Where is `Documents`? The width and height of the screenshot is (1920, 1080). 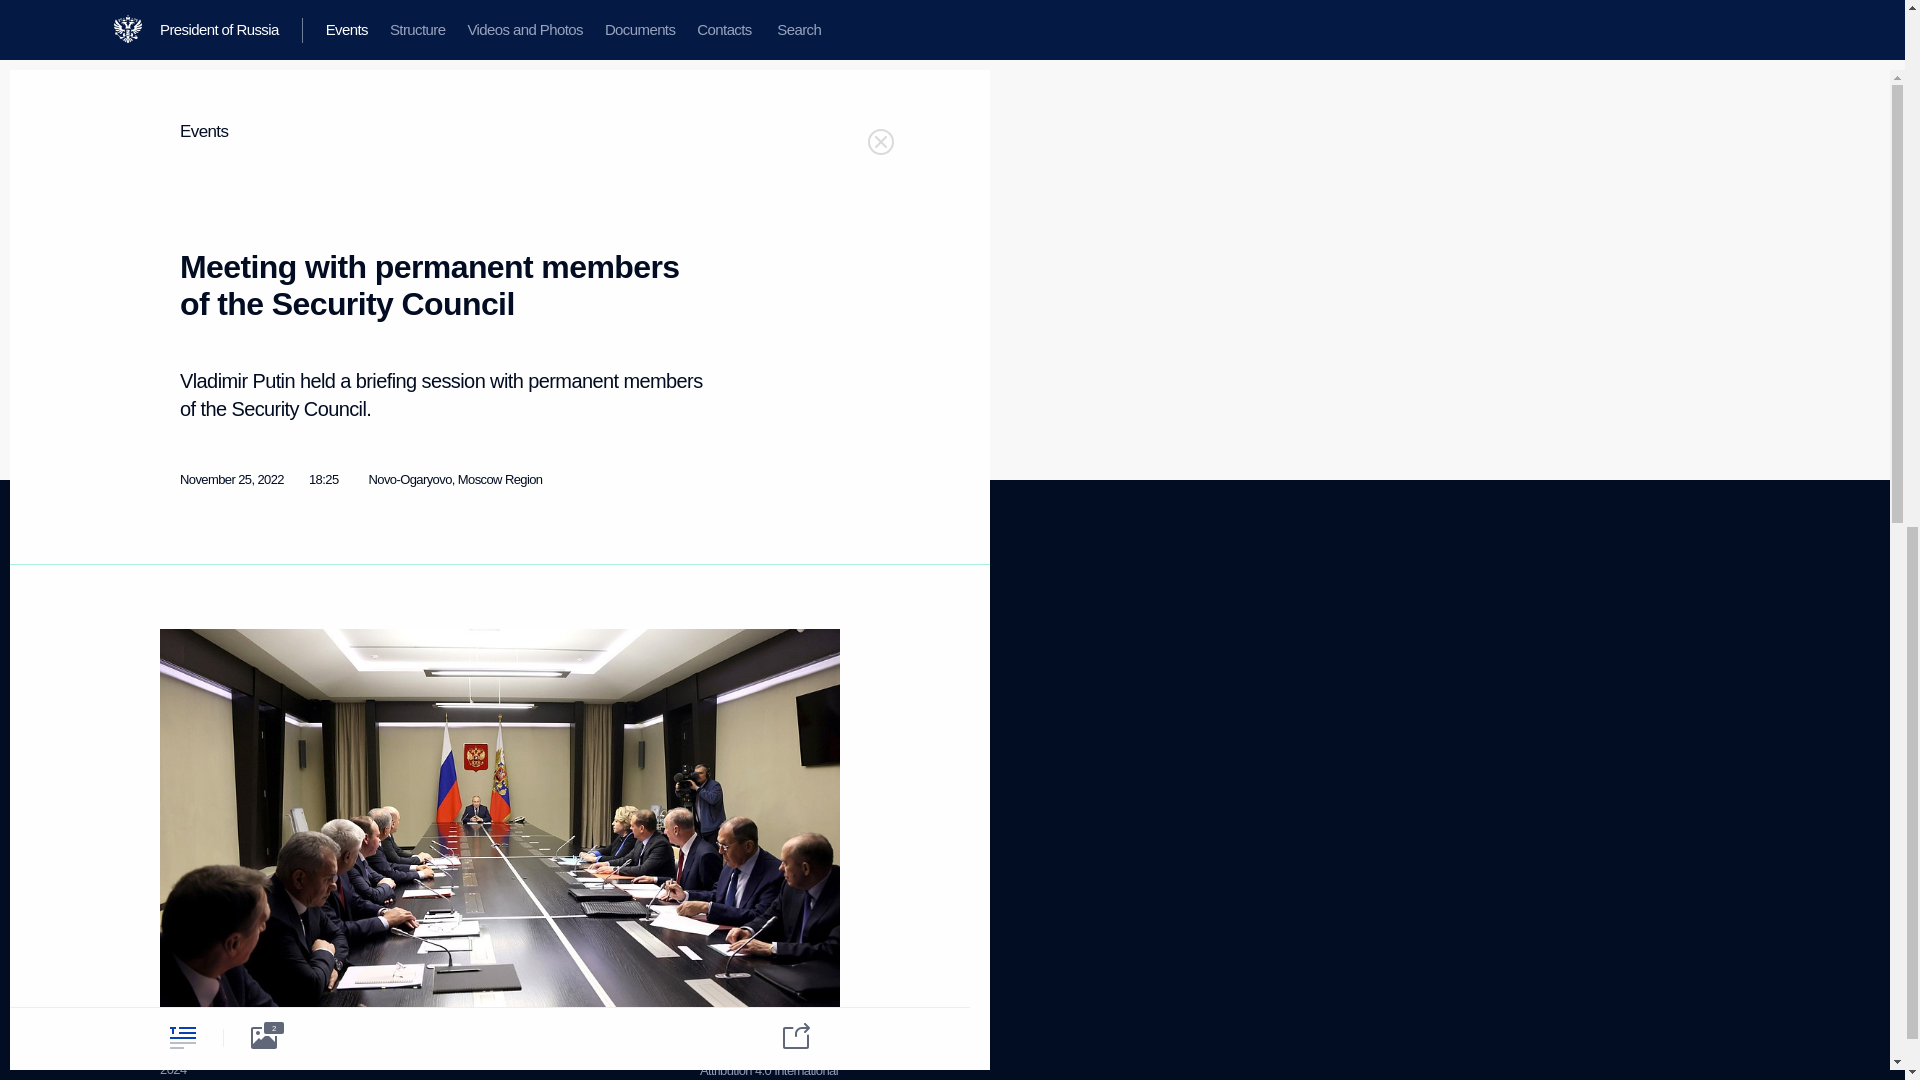
Documents is located at coordinates (190, 710).